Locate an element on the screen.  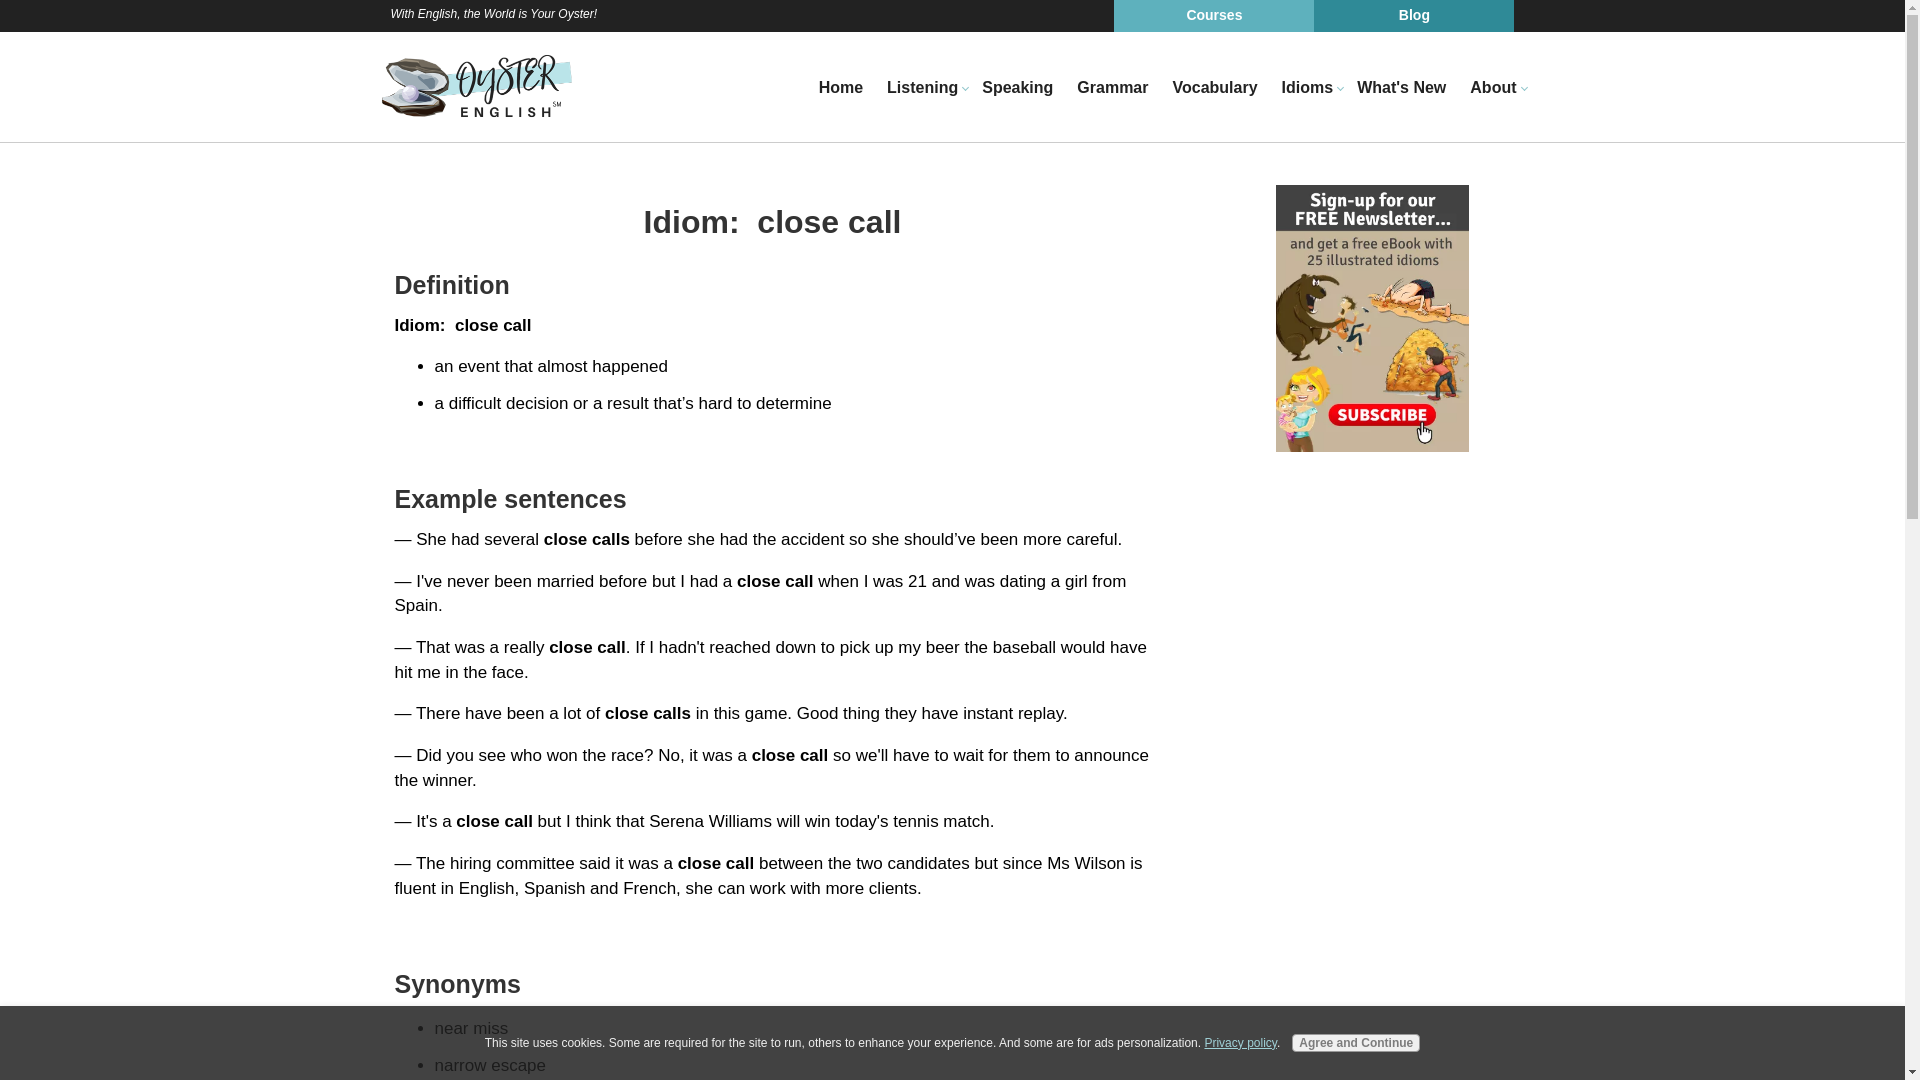
Subscribe to our newsletter is located at coordinates (1372, 318).